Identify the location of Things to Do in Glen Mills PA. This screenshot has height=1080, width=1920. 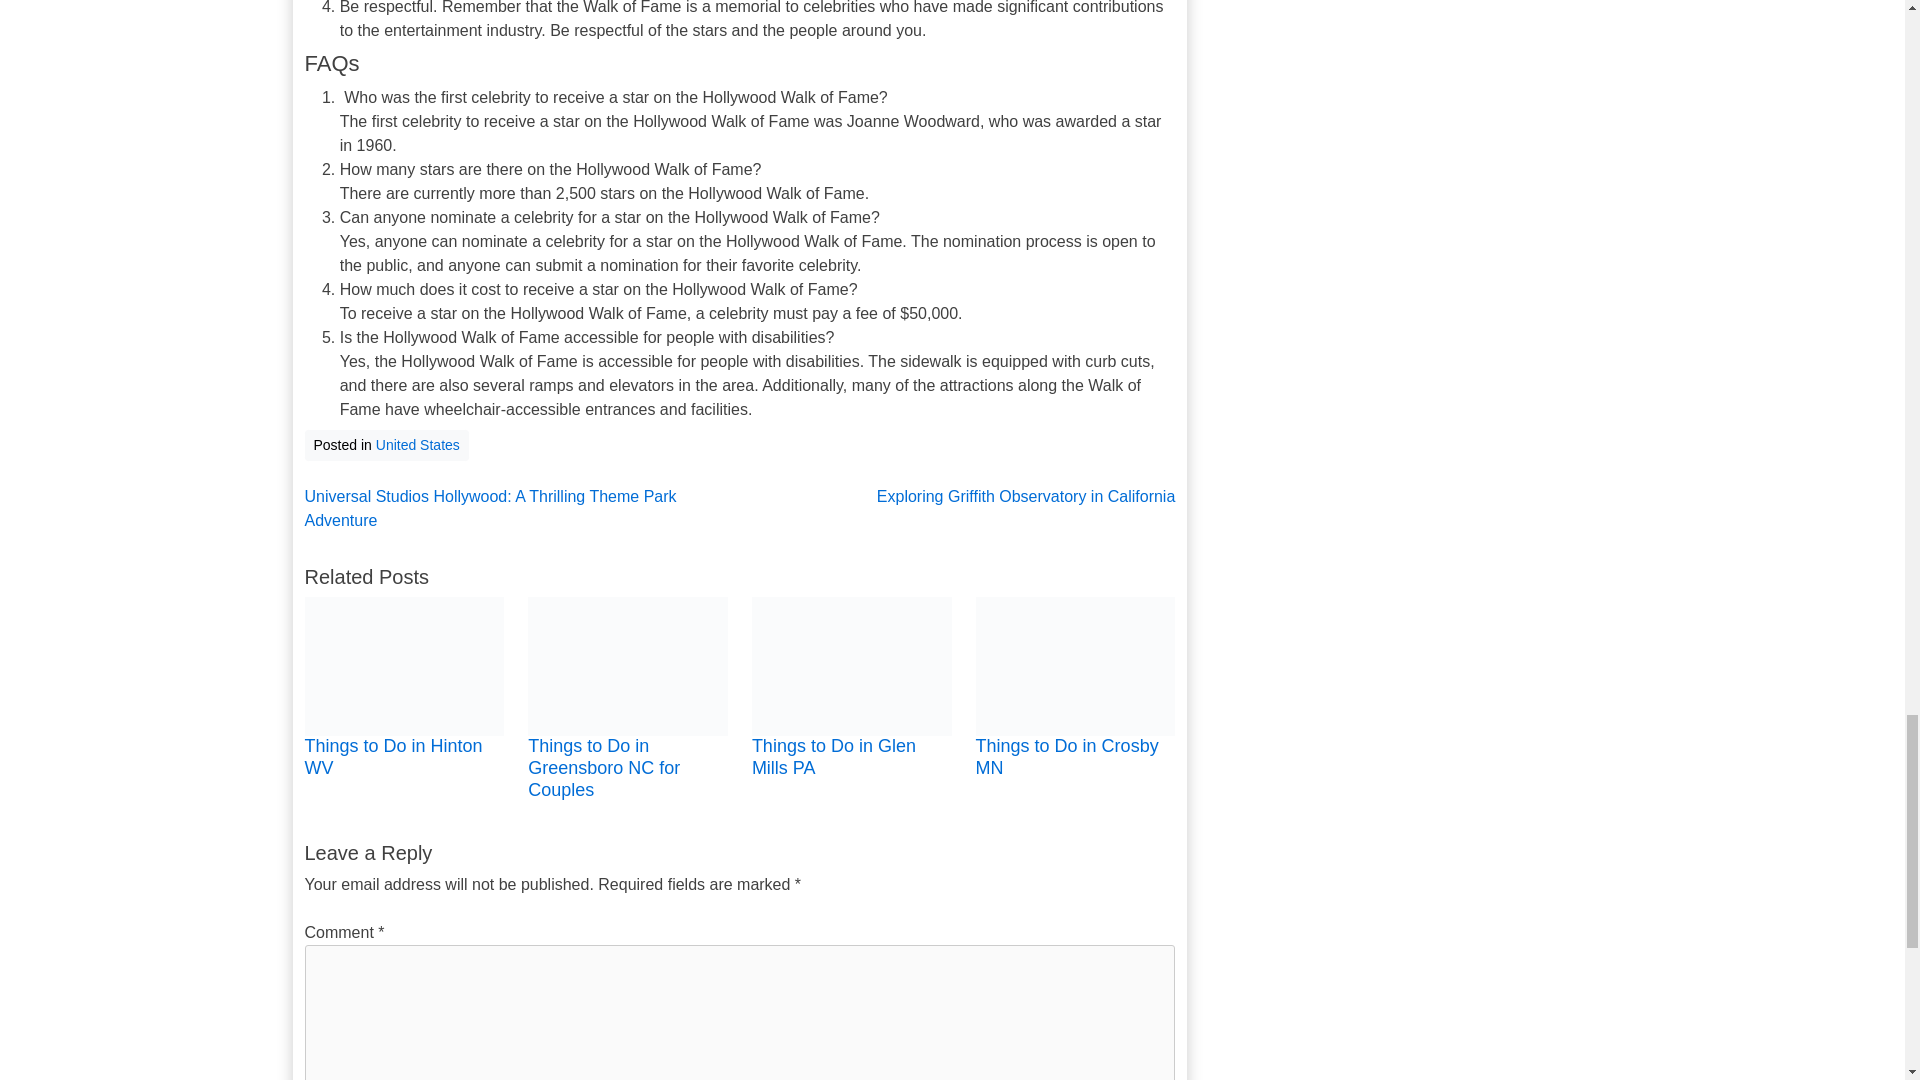
(834, 756).